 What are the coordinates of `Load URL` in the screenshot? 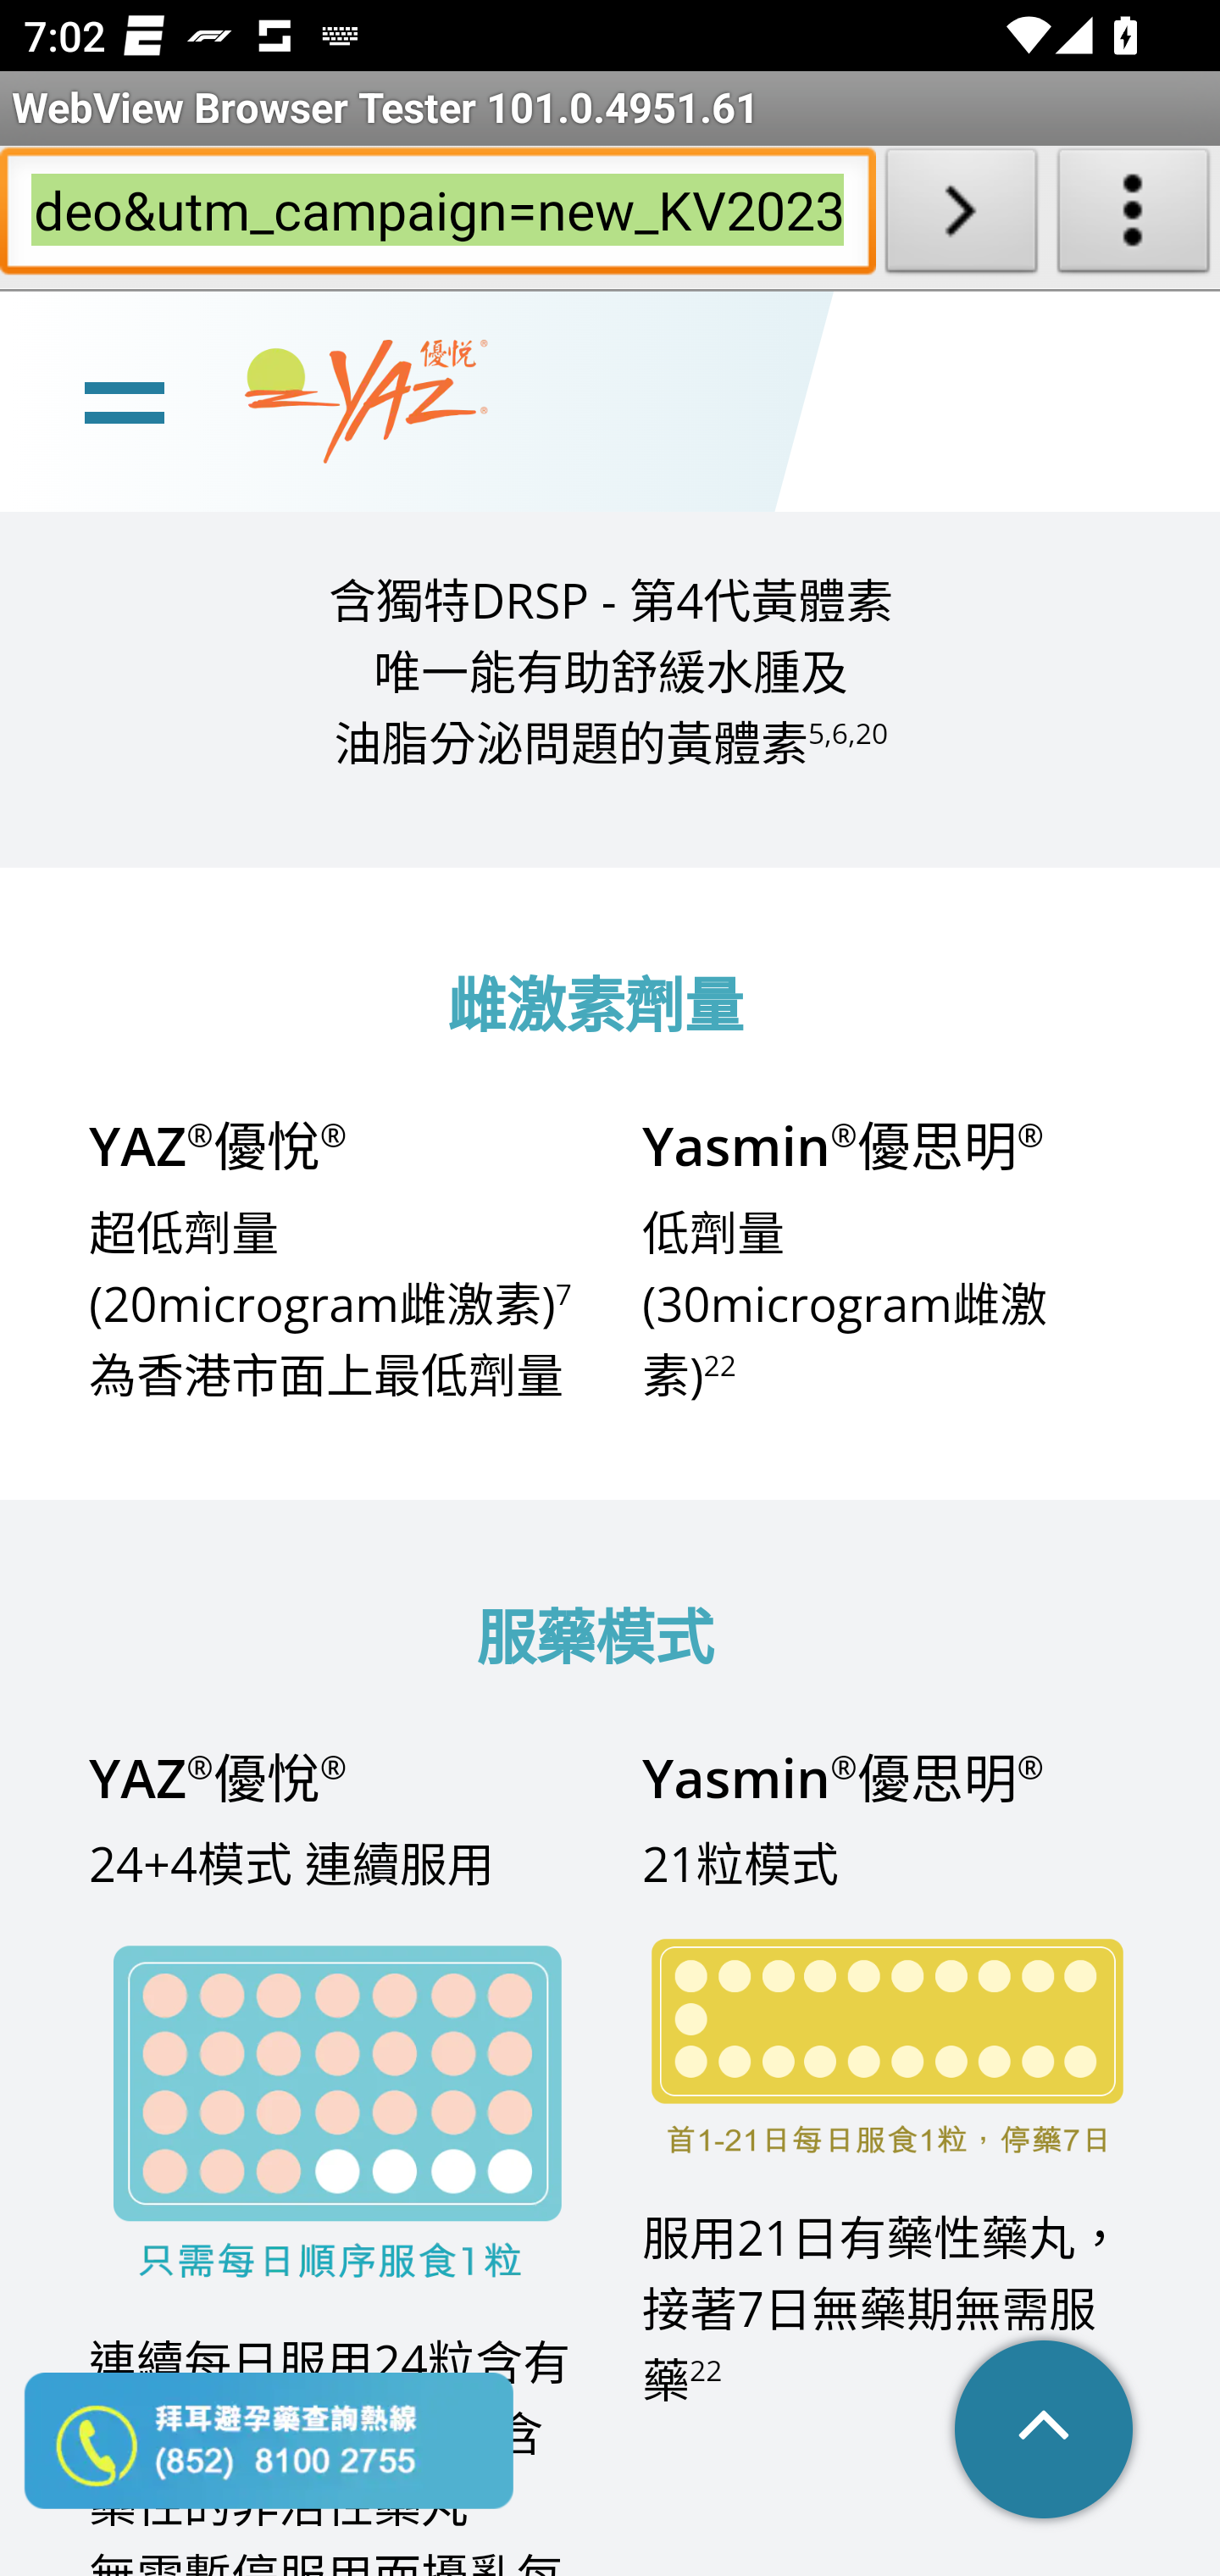 It's located at (961, 217).